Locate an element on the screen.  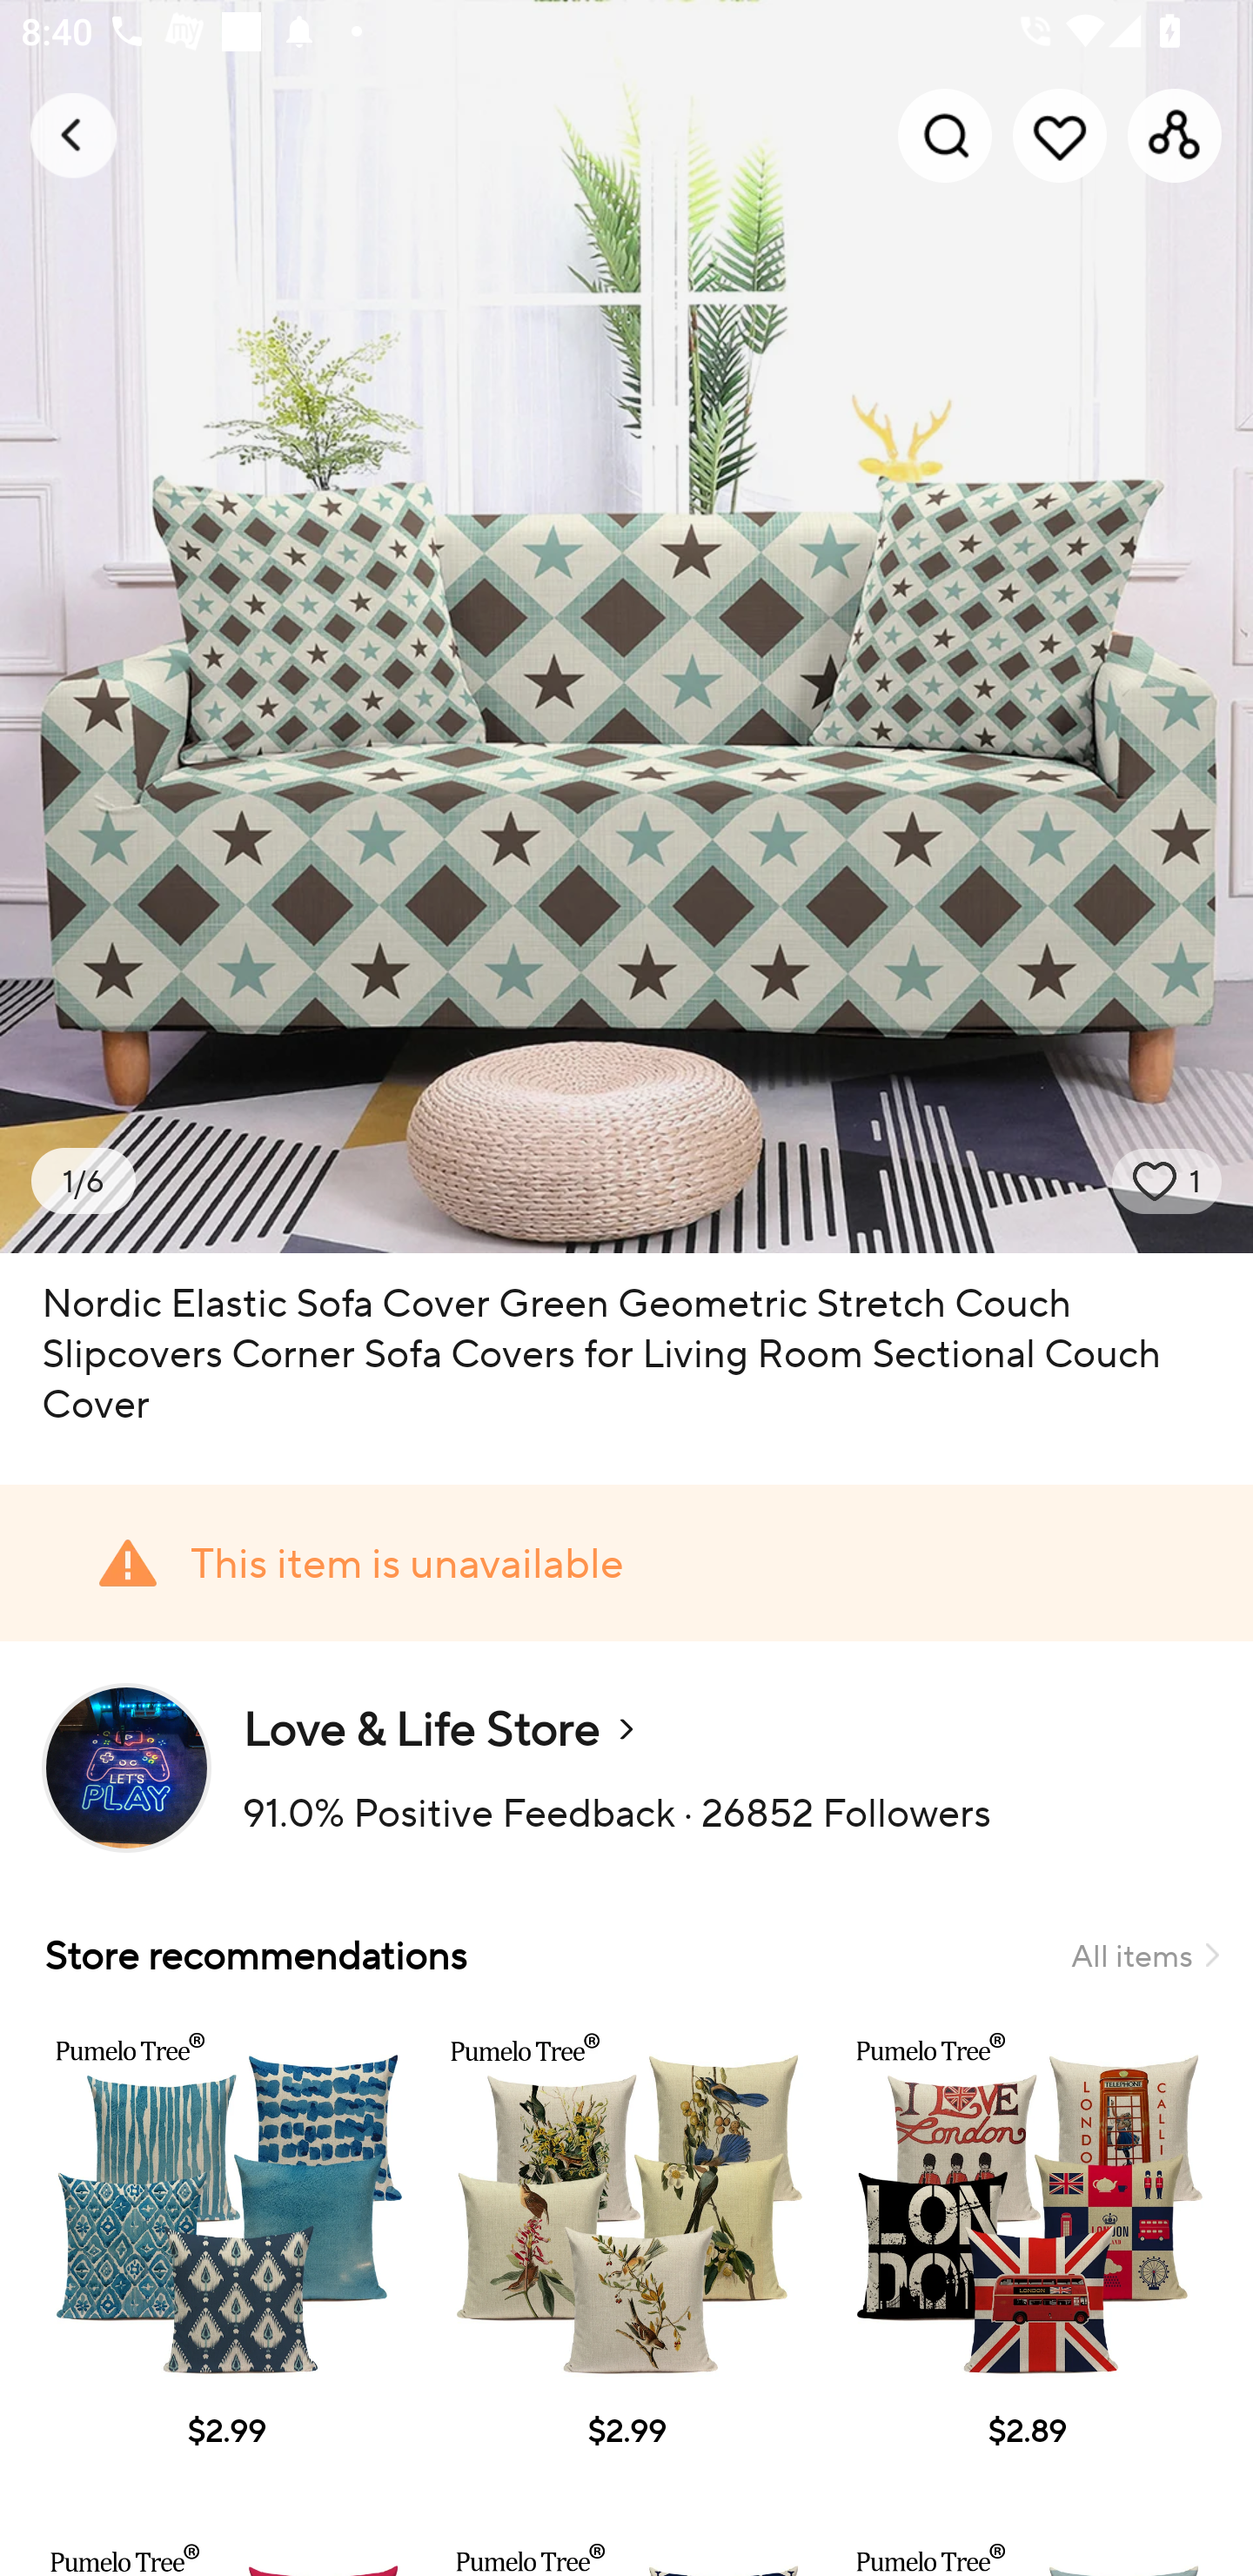
$2.89 is located at coordinates (1027, 2263).